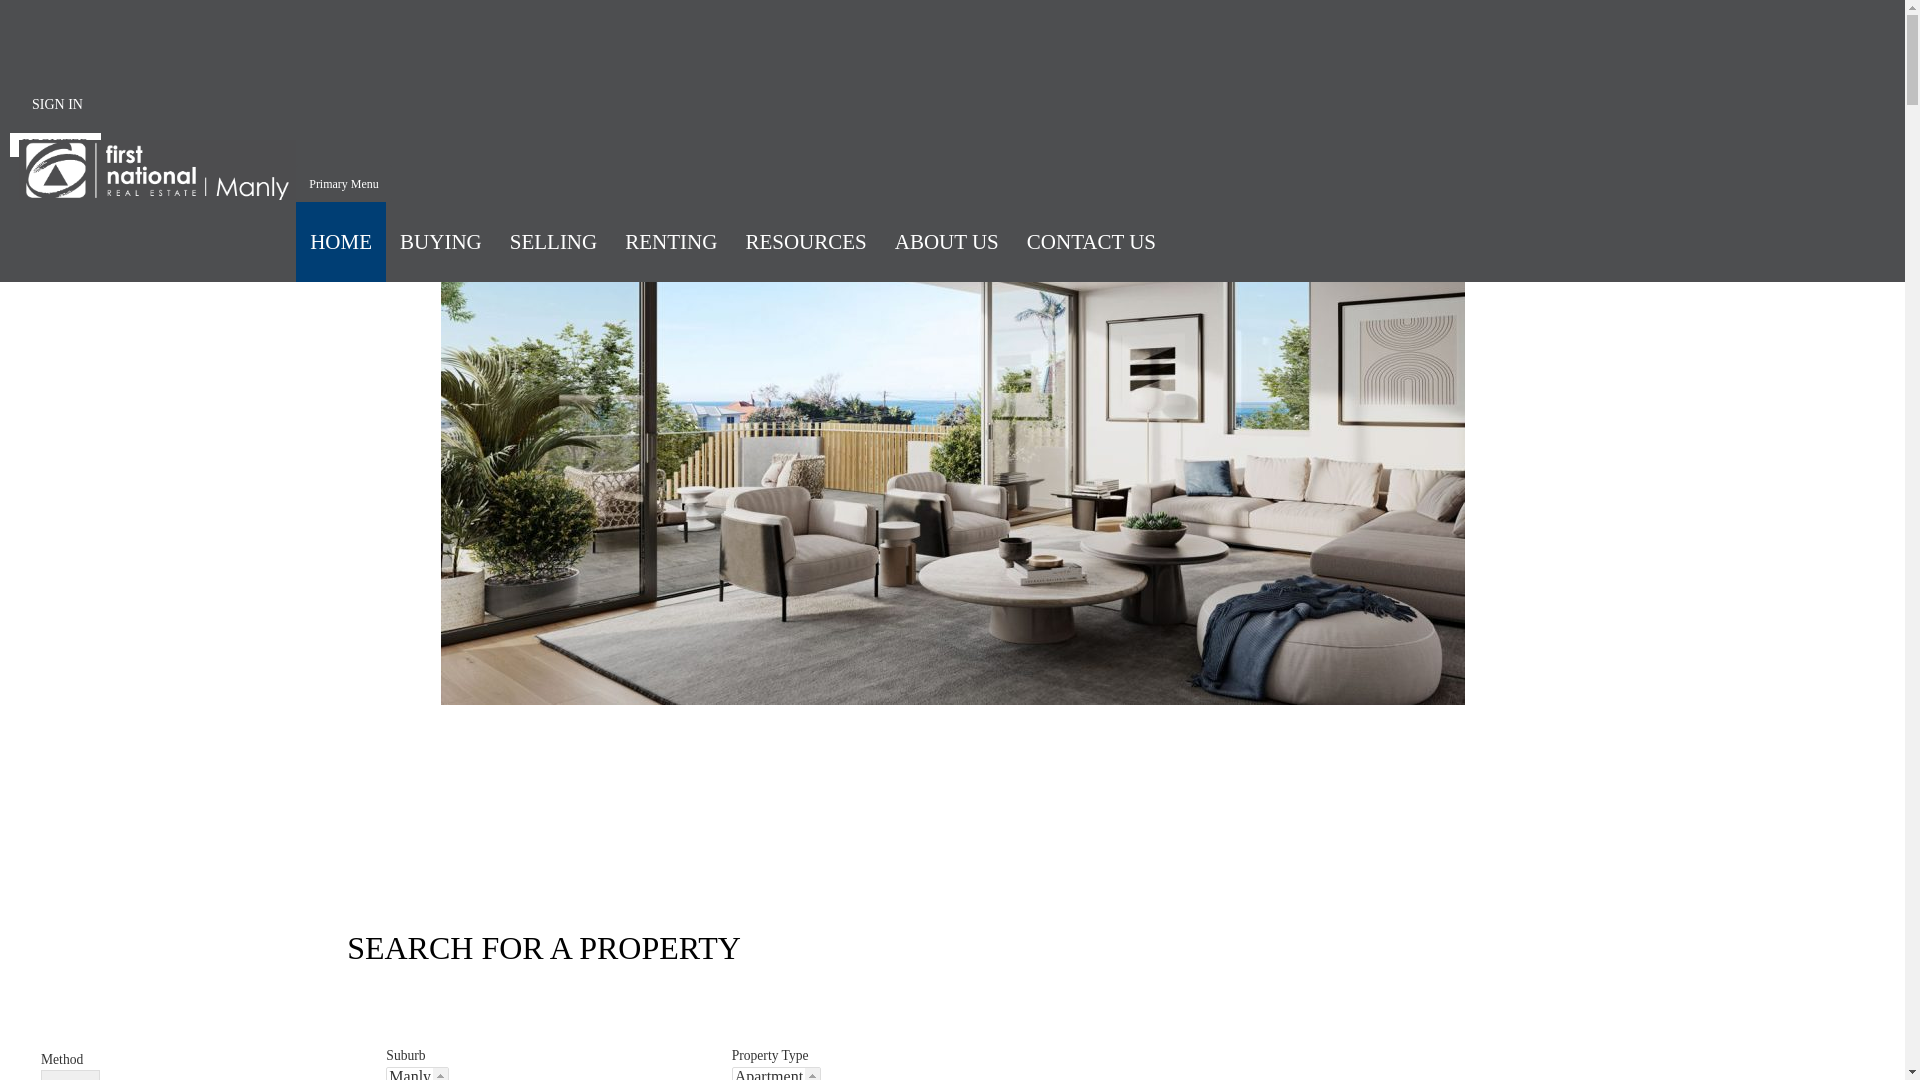  What do you see at coordinates (58, 105) in the screenshot?
I see `SIGN IN` at bounding box center [58, 105].